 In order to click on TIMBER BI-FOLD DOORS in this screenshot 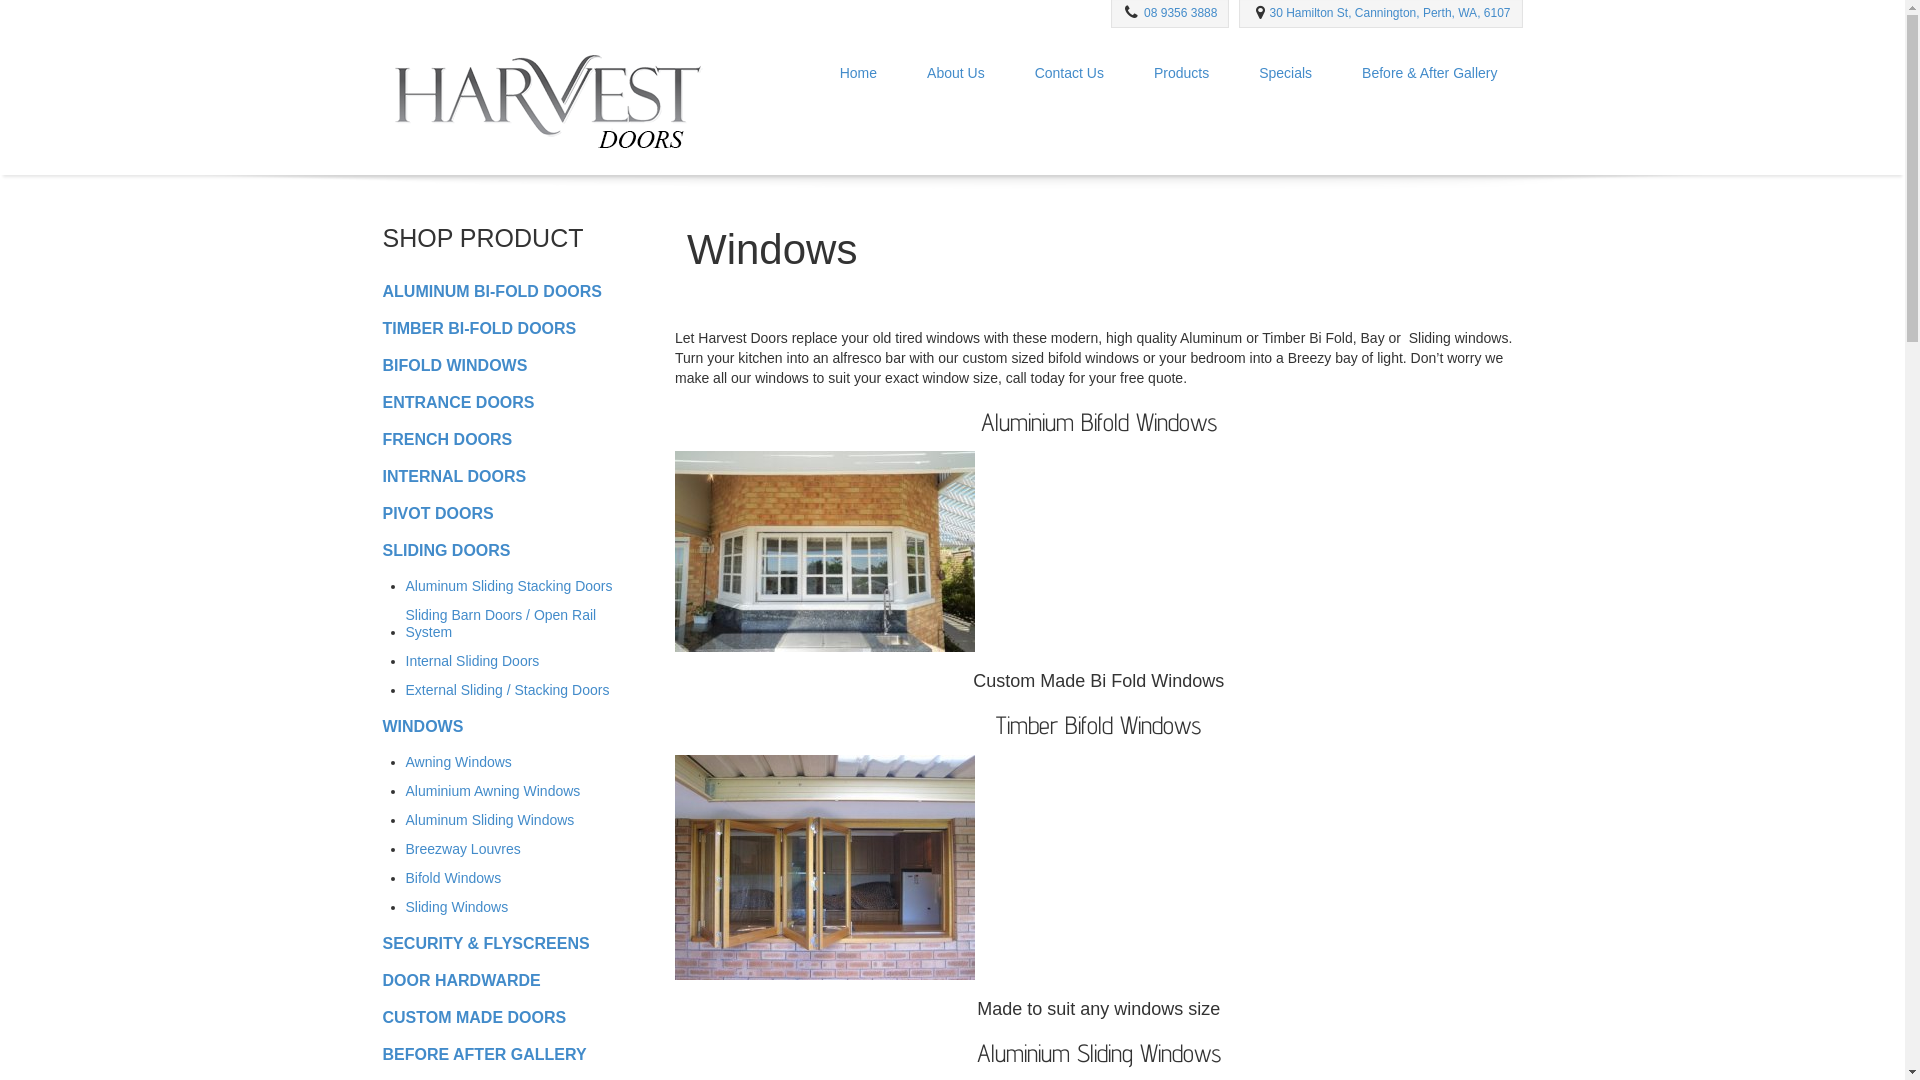, I will do `click(479, 328)`.